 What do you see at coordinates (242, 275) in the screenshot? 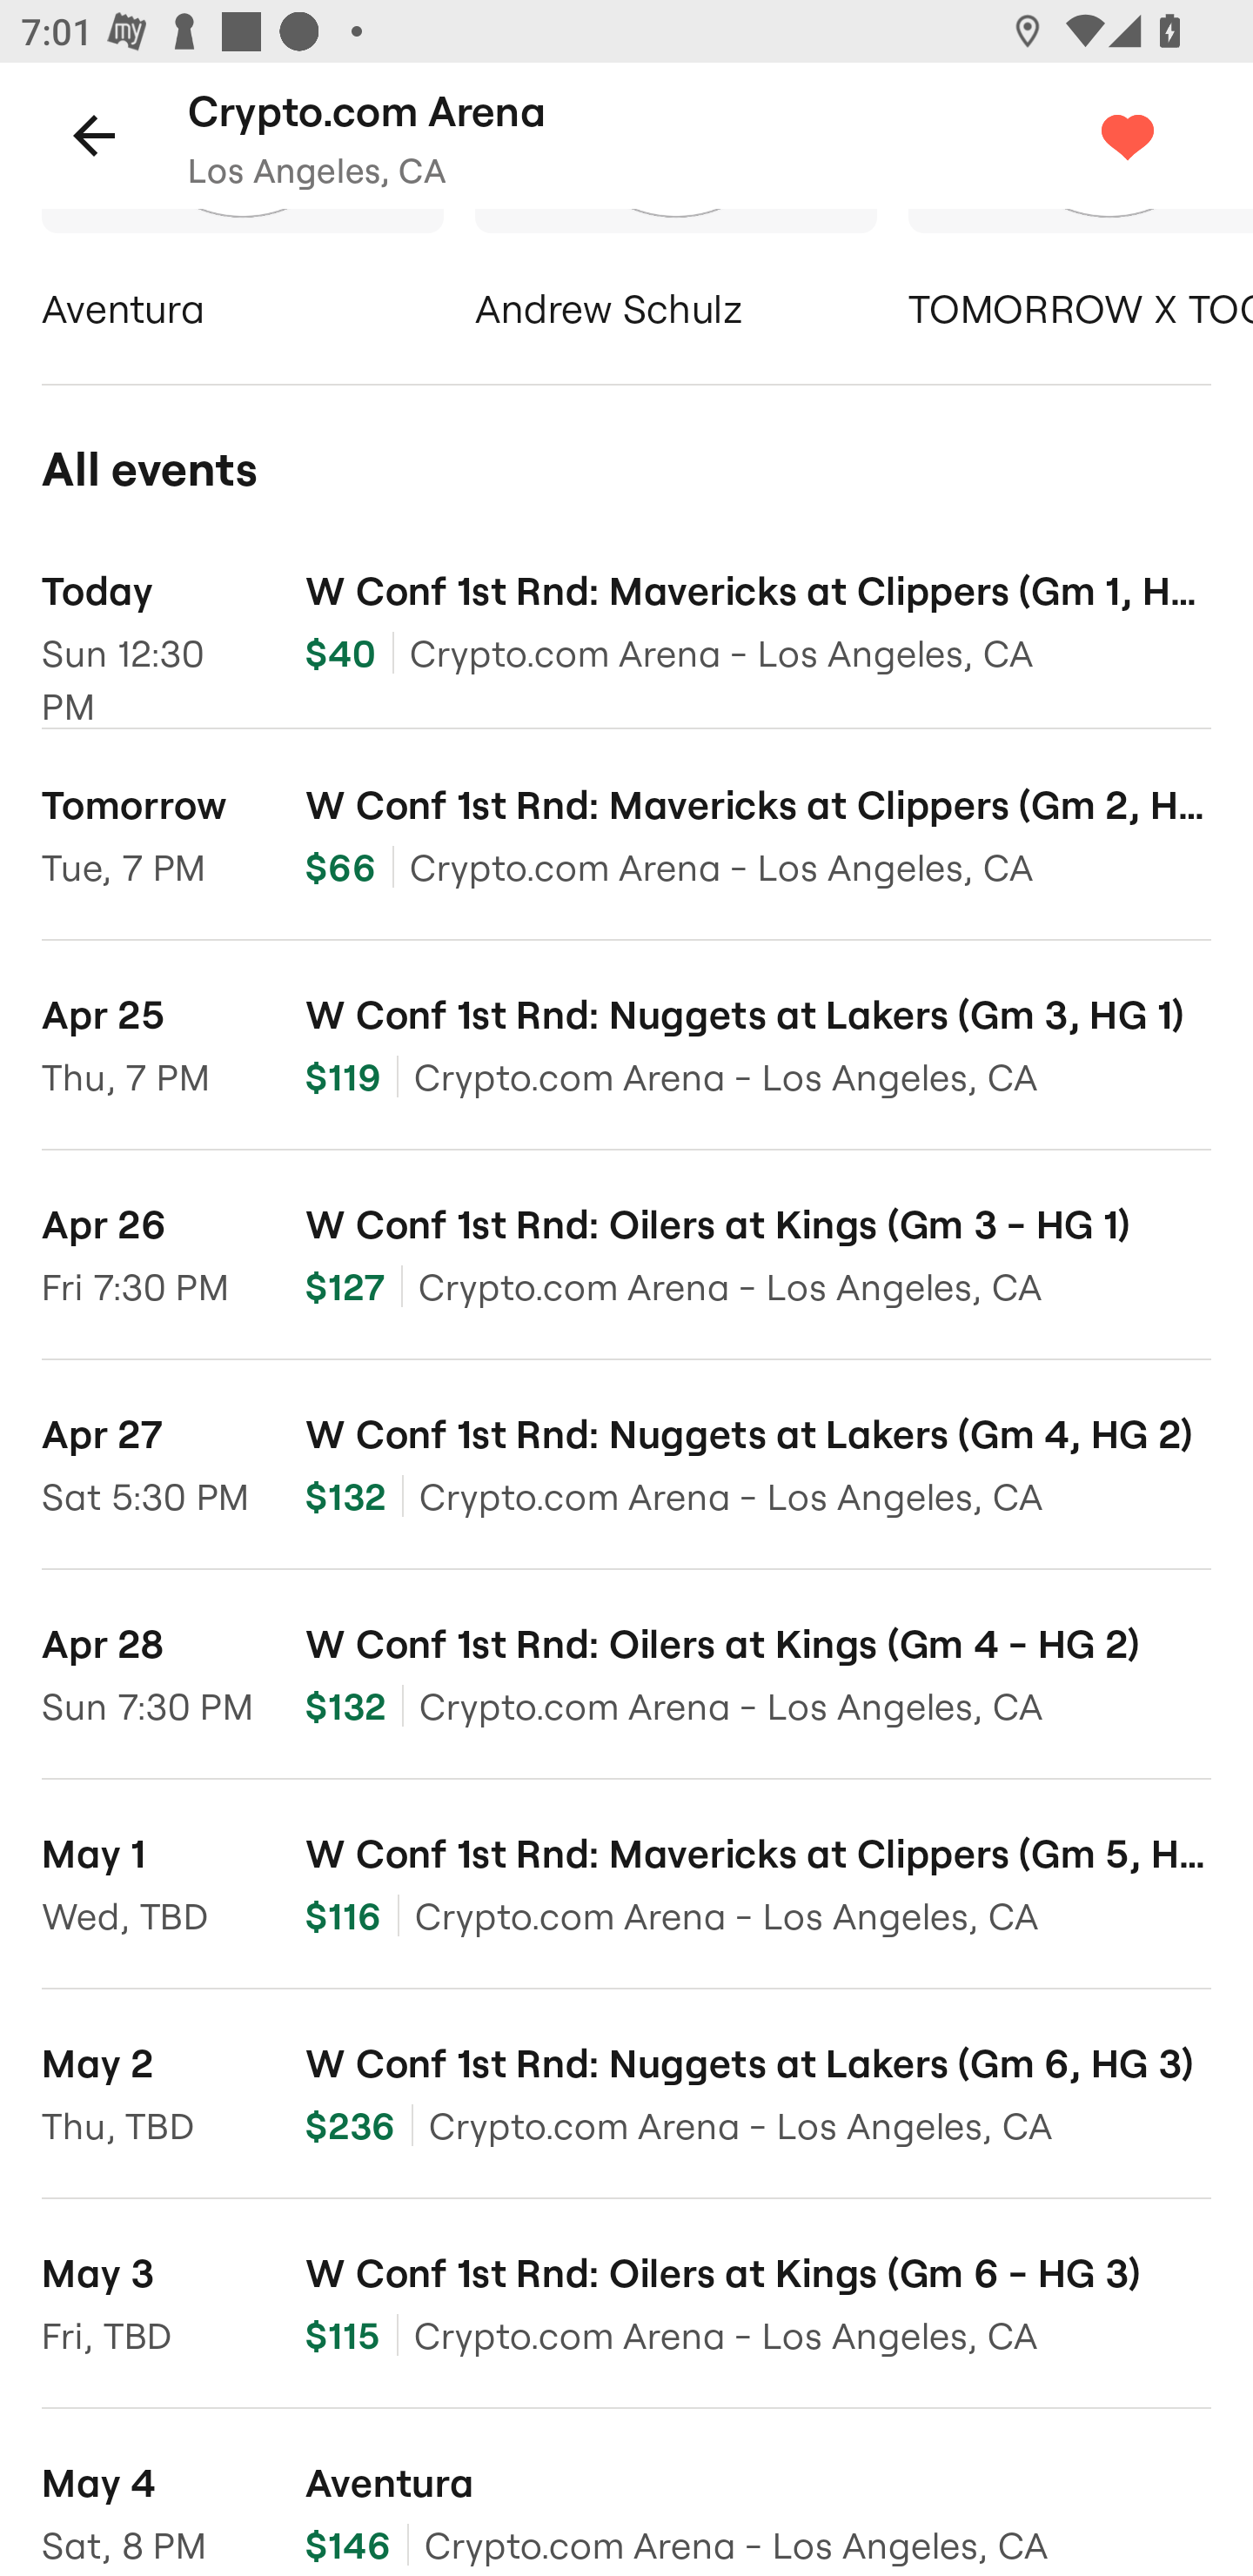
I see `Aventura` at bounding box center [242, 275].